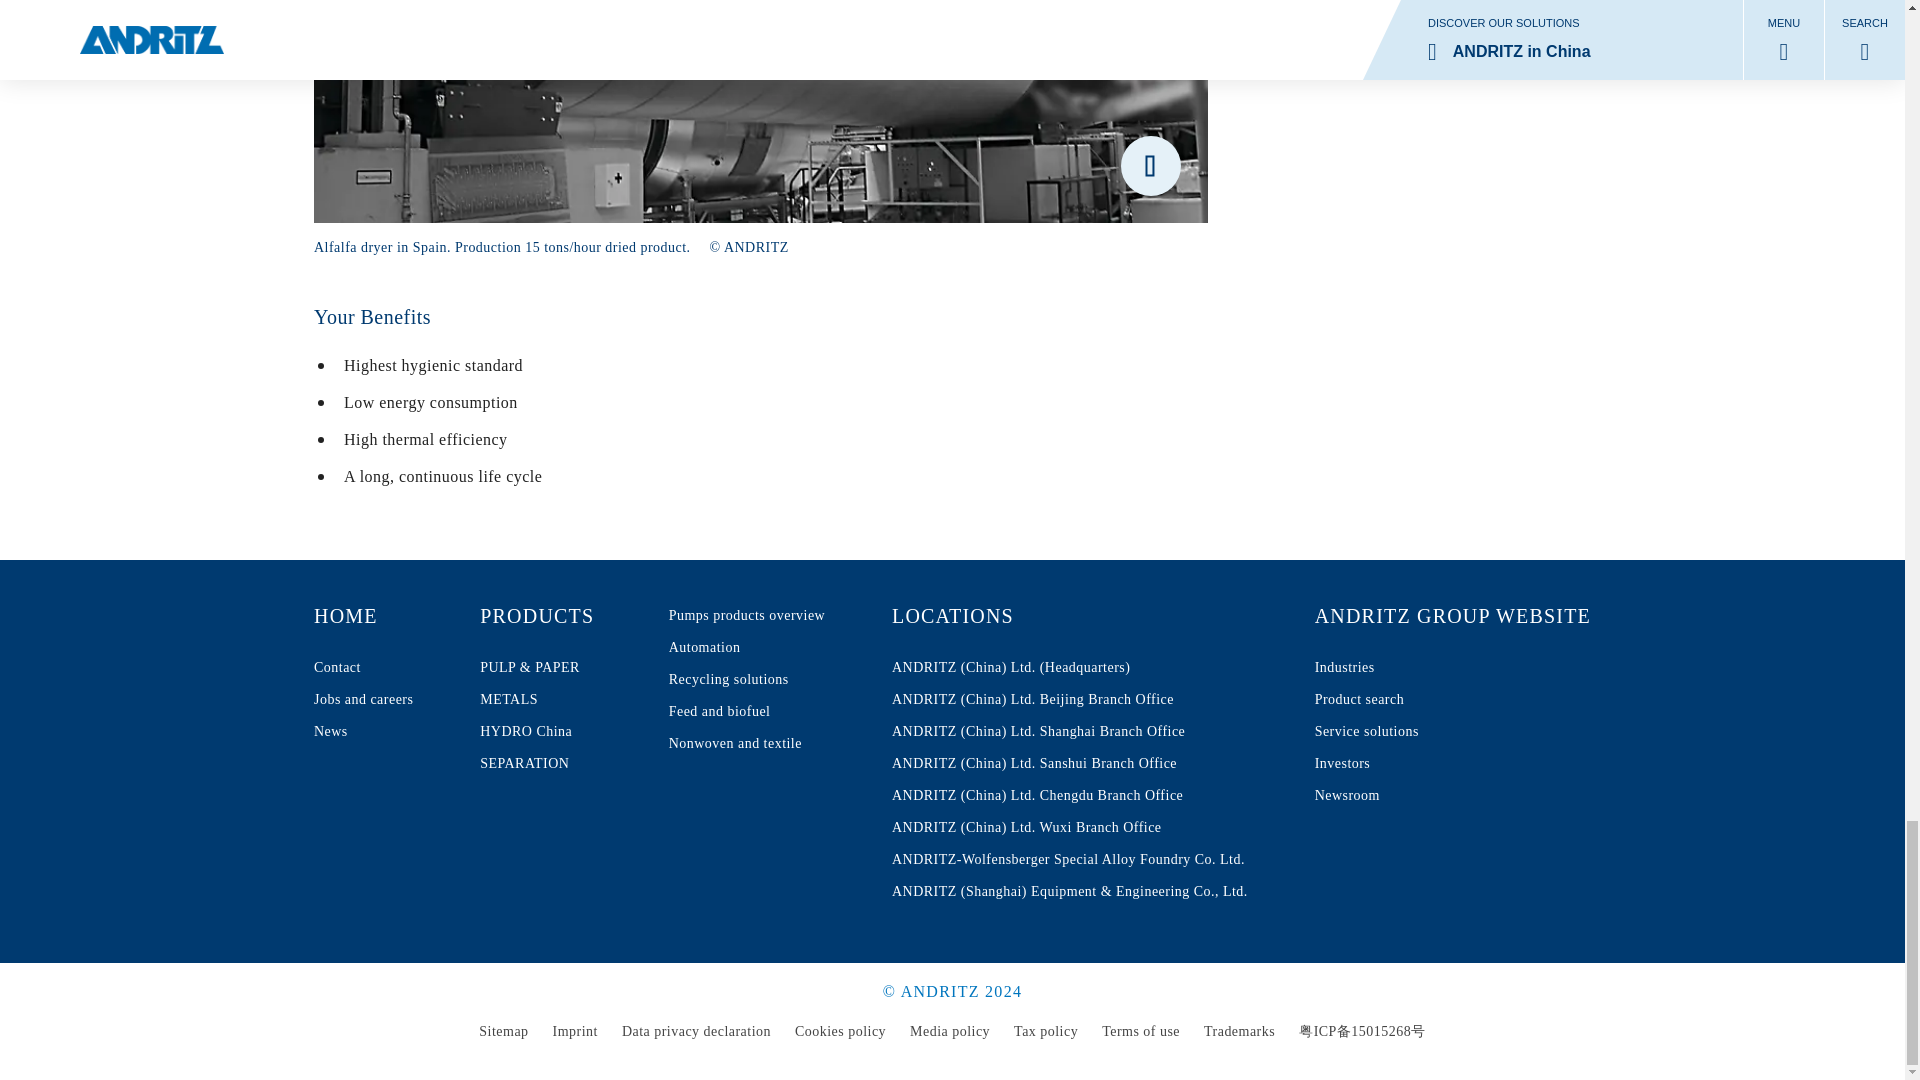 The image size is (1920, 1080). What do you see at coordinates (363, 668) in the screenshot?
I see `Contact` at bounding box center [363, 668].